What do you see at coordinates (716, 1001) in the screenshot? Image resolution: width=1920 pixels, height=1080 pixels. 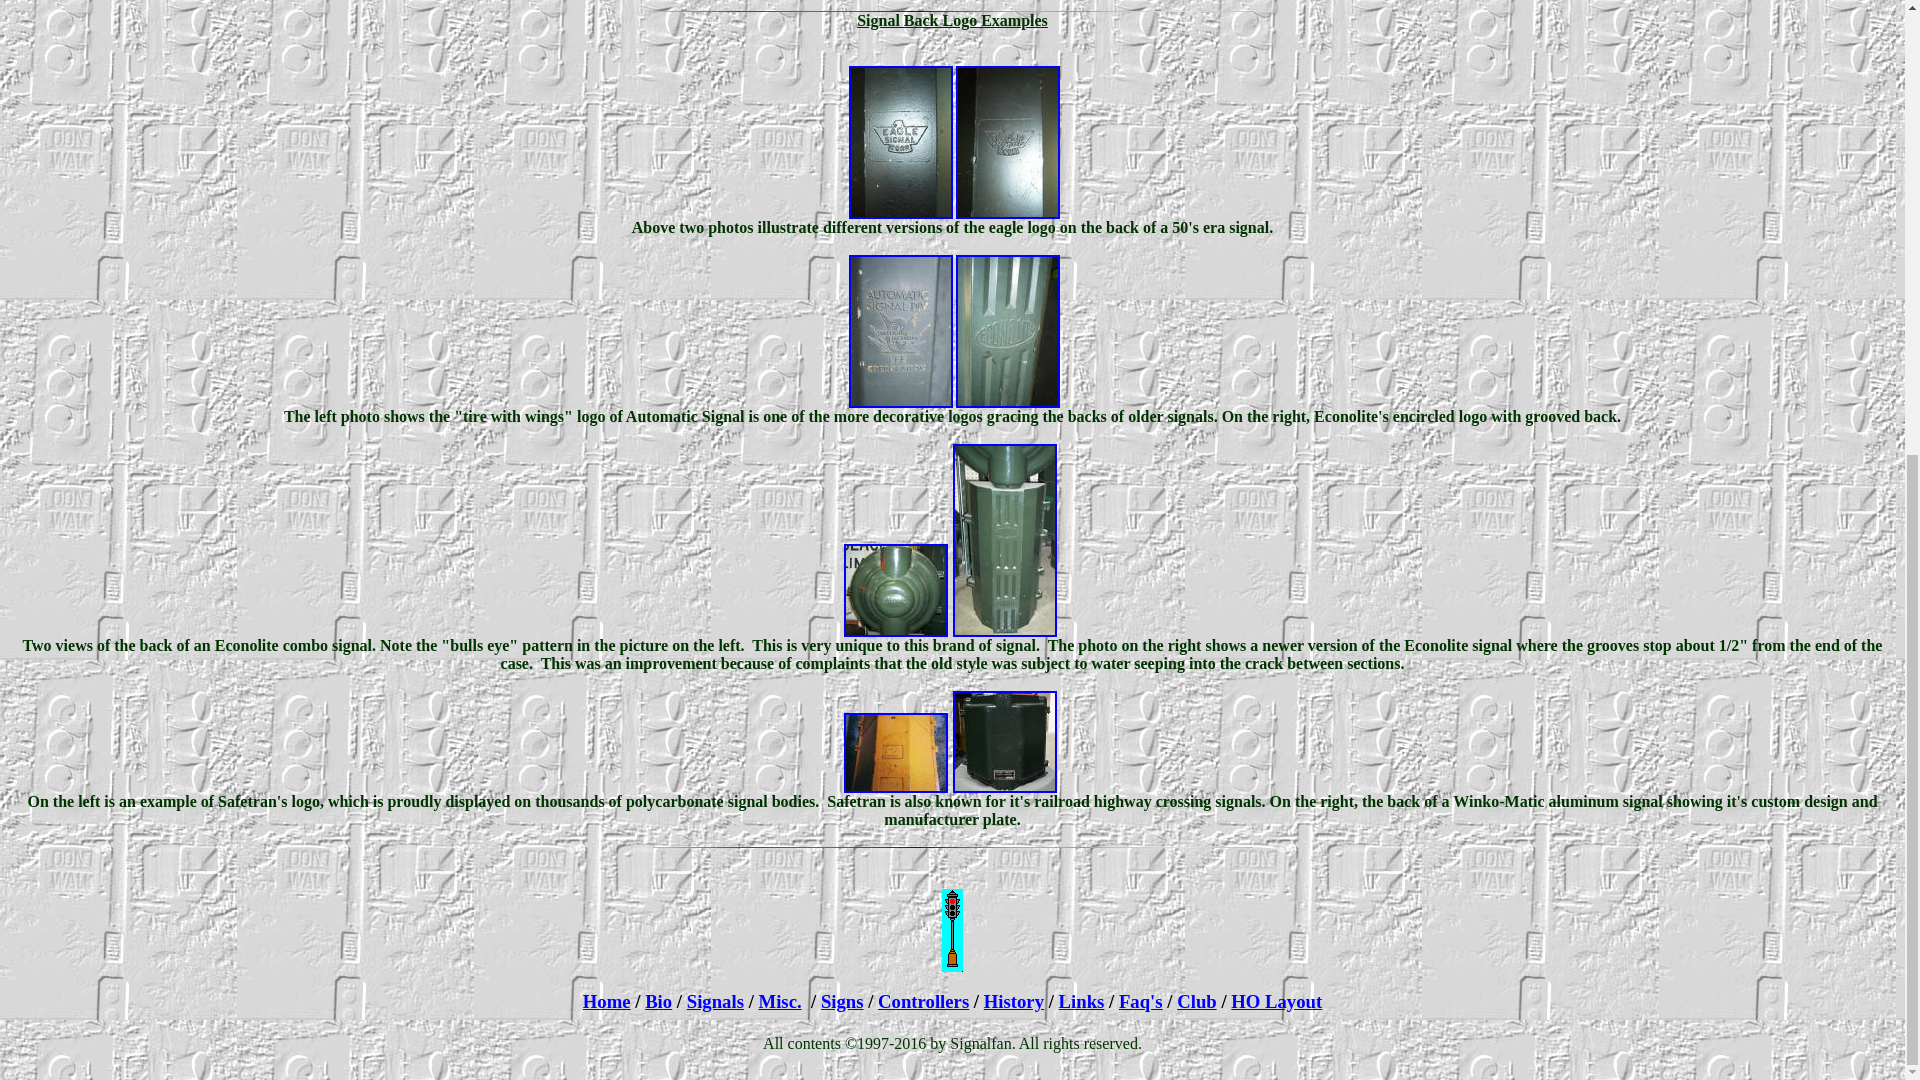 I see `Signals` at bounding box center [716, 1001].